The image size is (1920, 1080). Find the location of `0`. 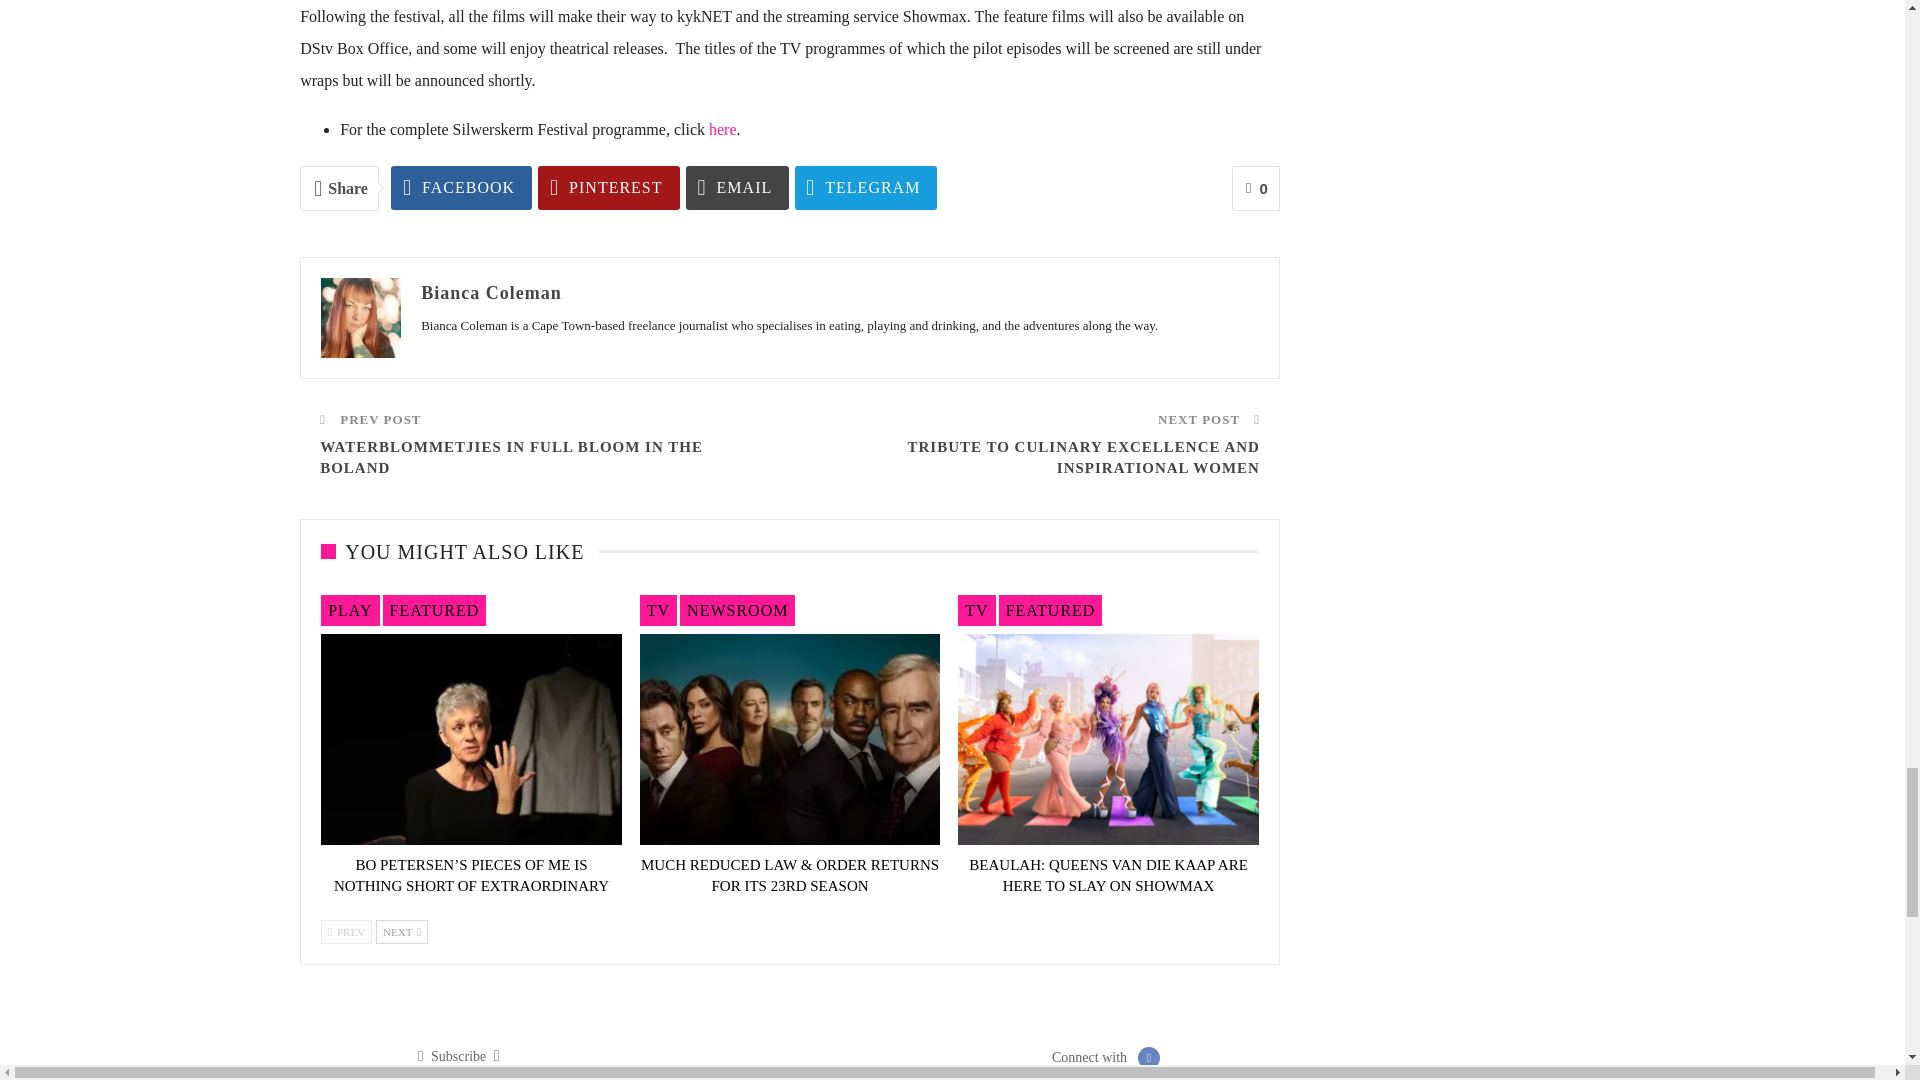

0 is located at coordinates (1256, 188).